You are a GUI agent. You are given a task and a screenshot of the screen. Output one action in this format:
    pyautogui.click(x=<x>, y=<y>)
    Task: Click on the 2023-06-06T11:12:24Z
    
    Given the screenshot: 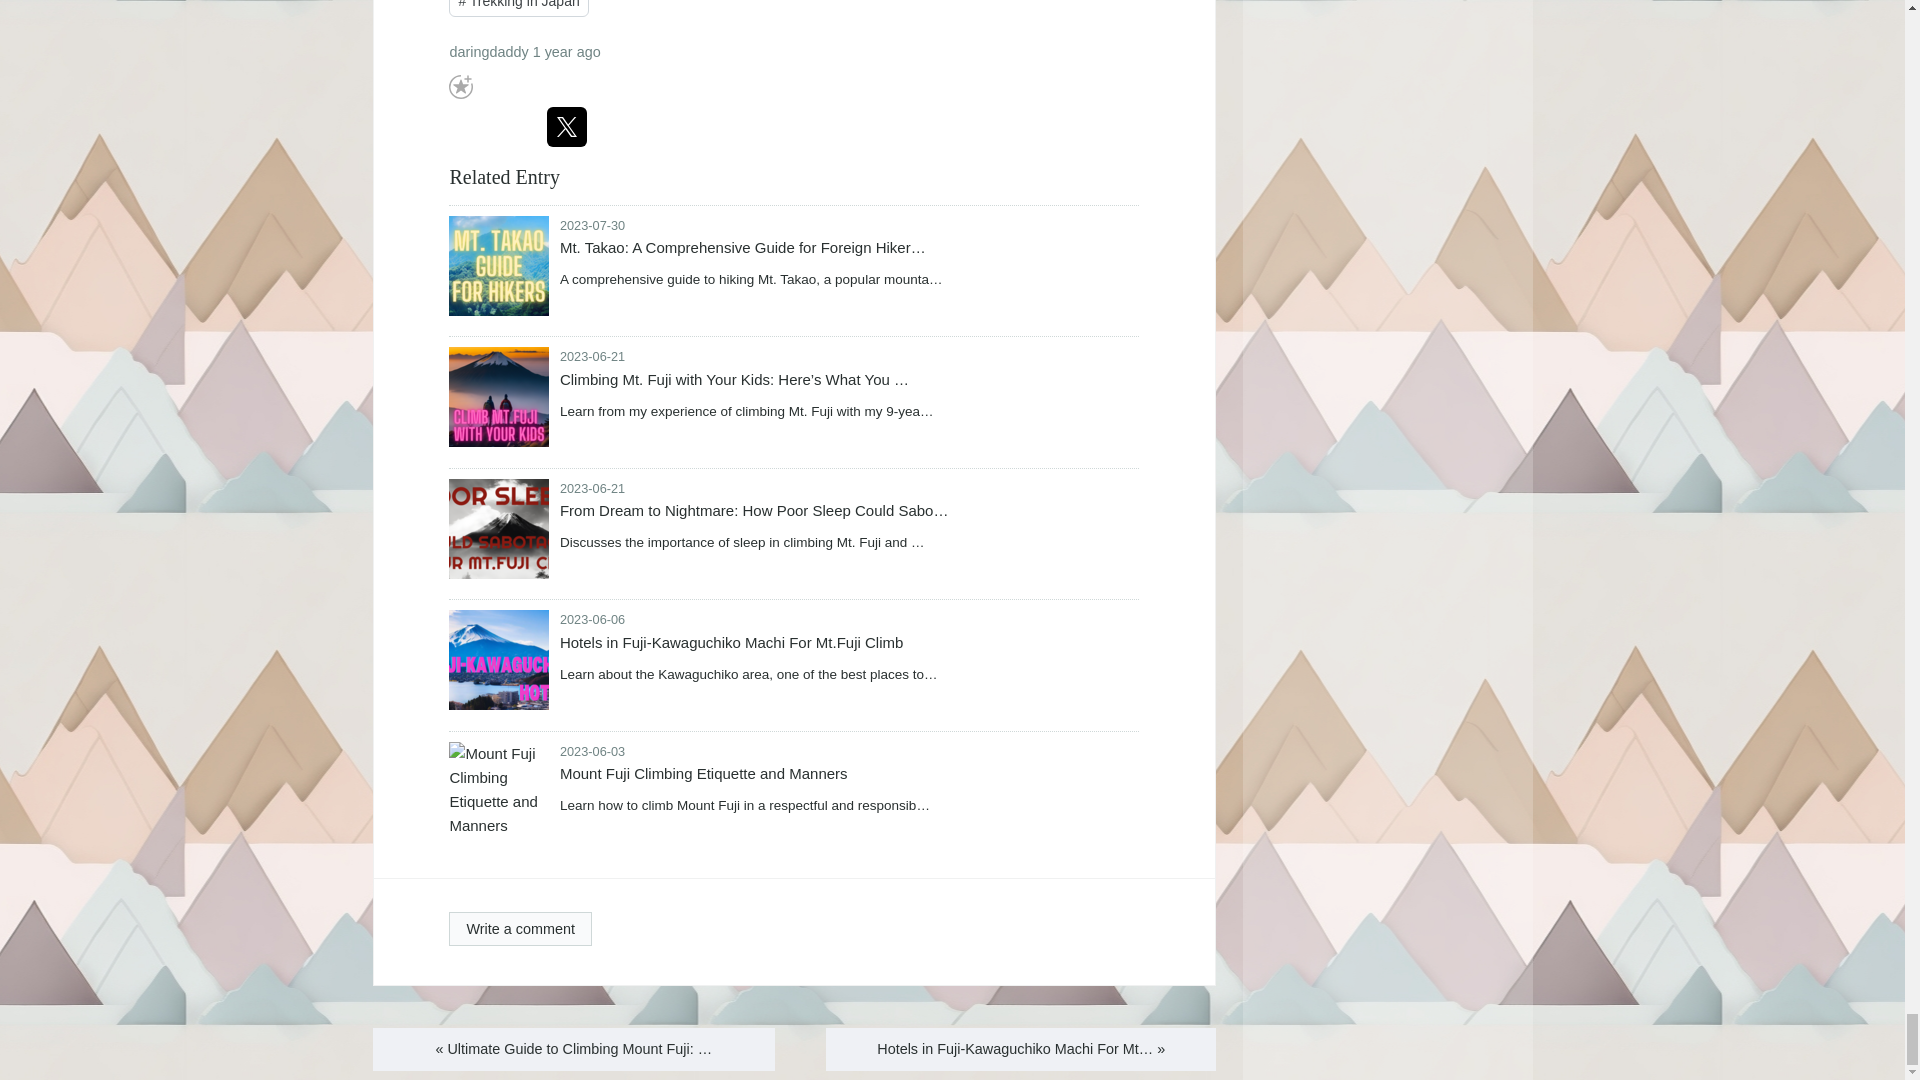 What is the action you would take?
    pyautogui.click(x=566, y=52)
    